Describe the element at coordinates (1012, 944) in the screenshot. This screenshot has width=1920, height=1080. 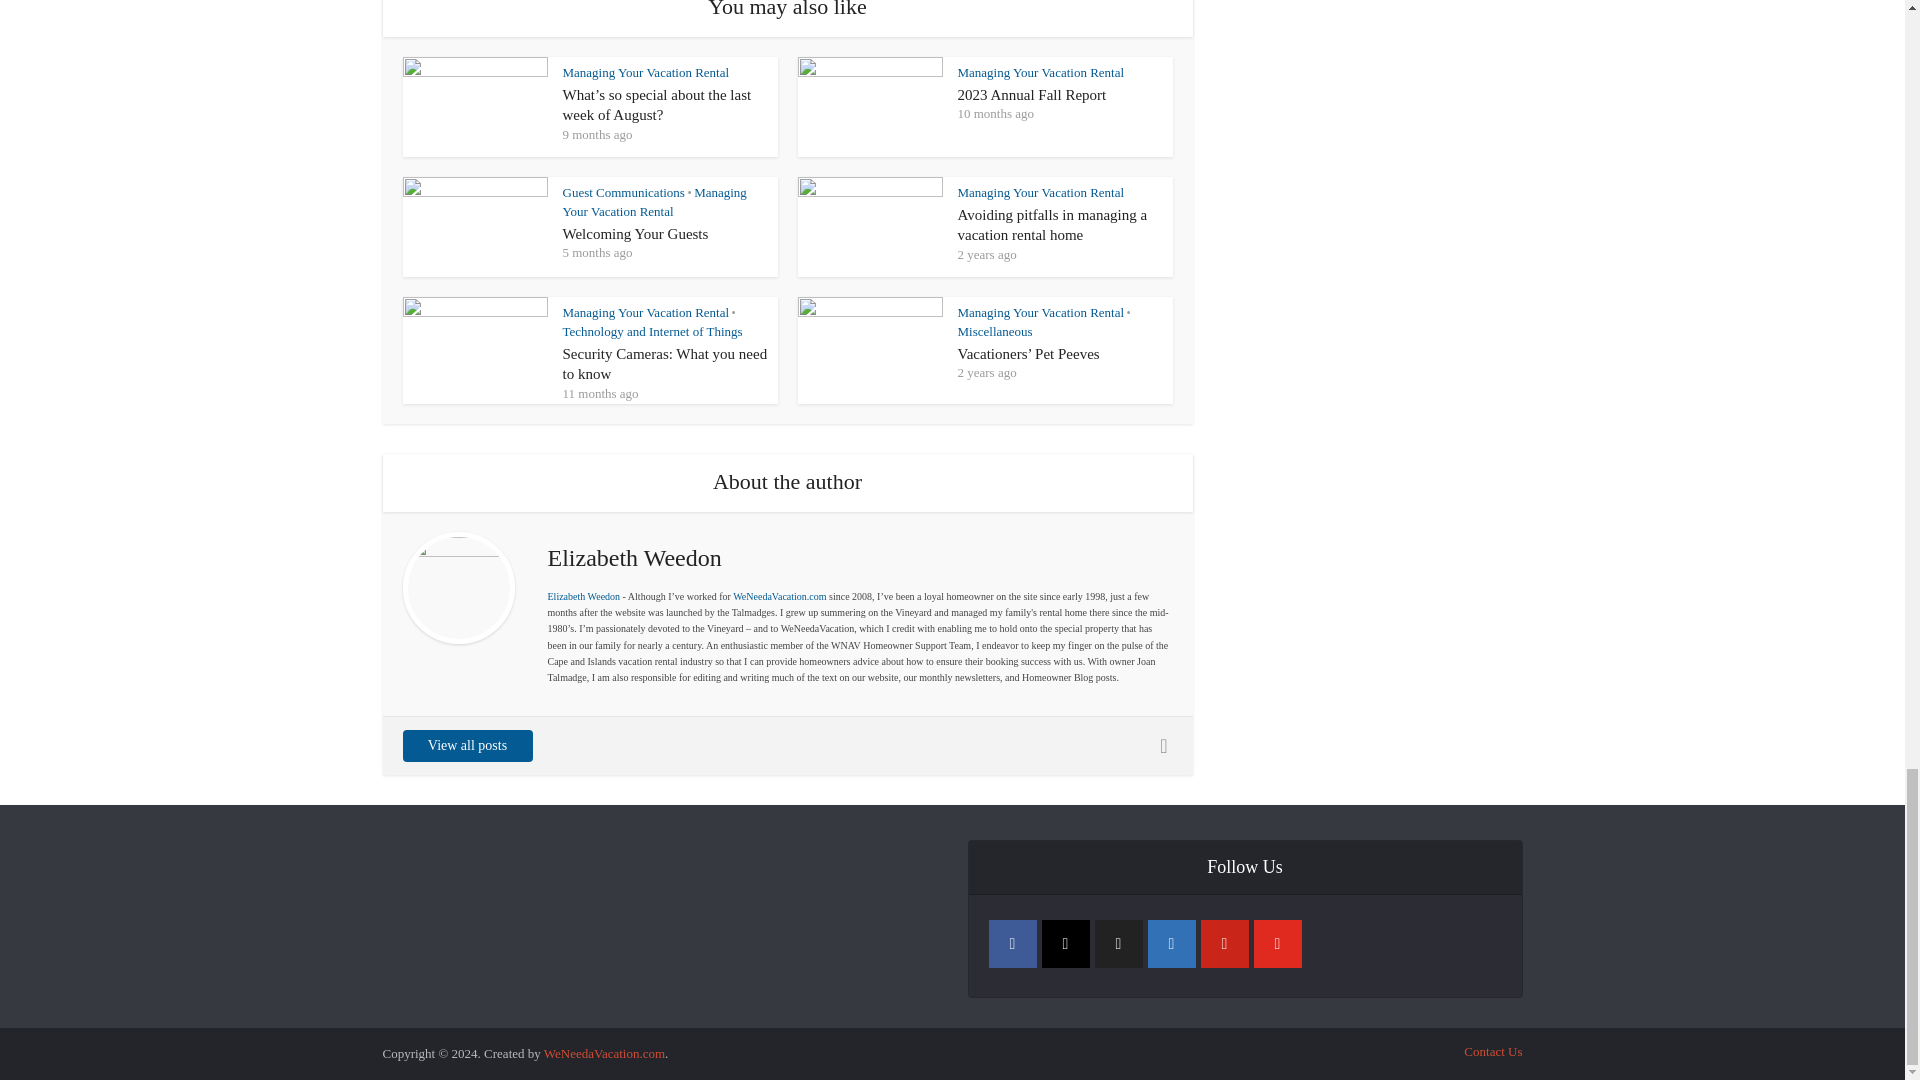
I see `Facebook` at that location.